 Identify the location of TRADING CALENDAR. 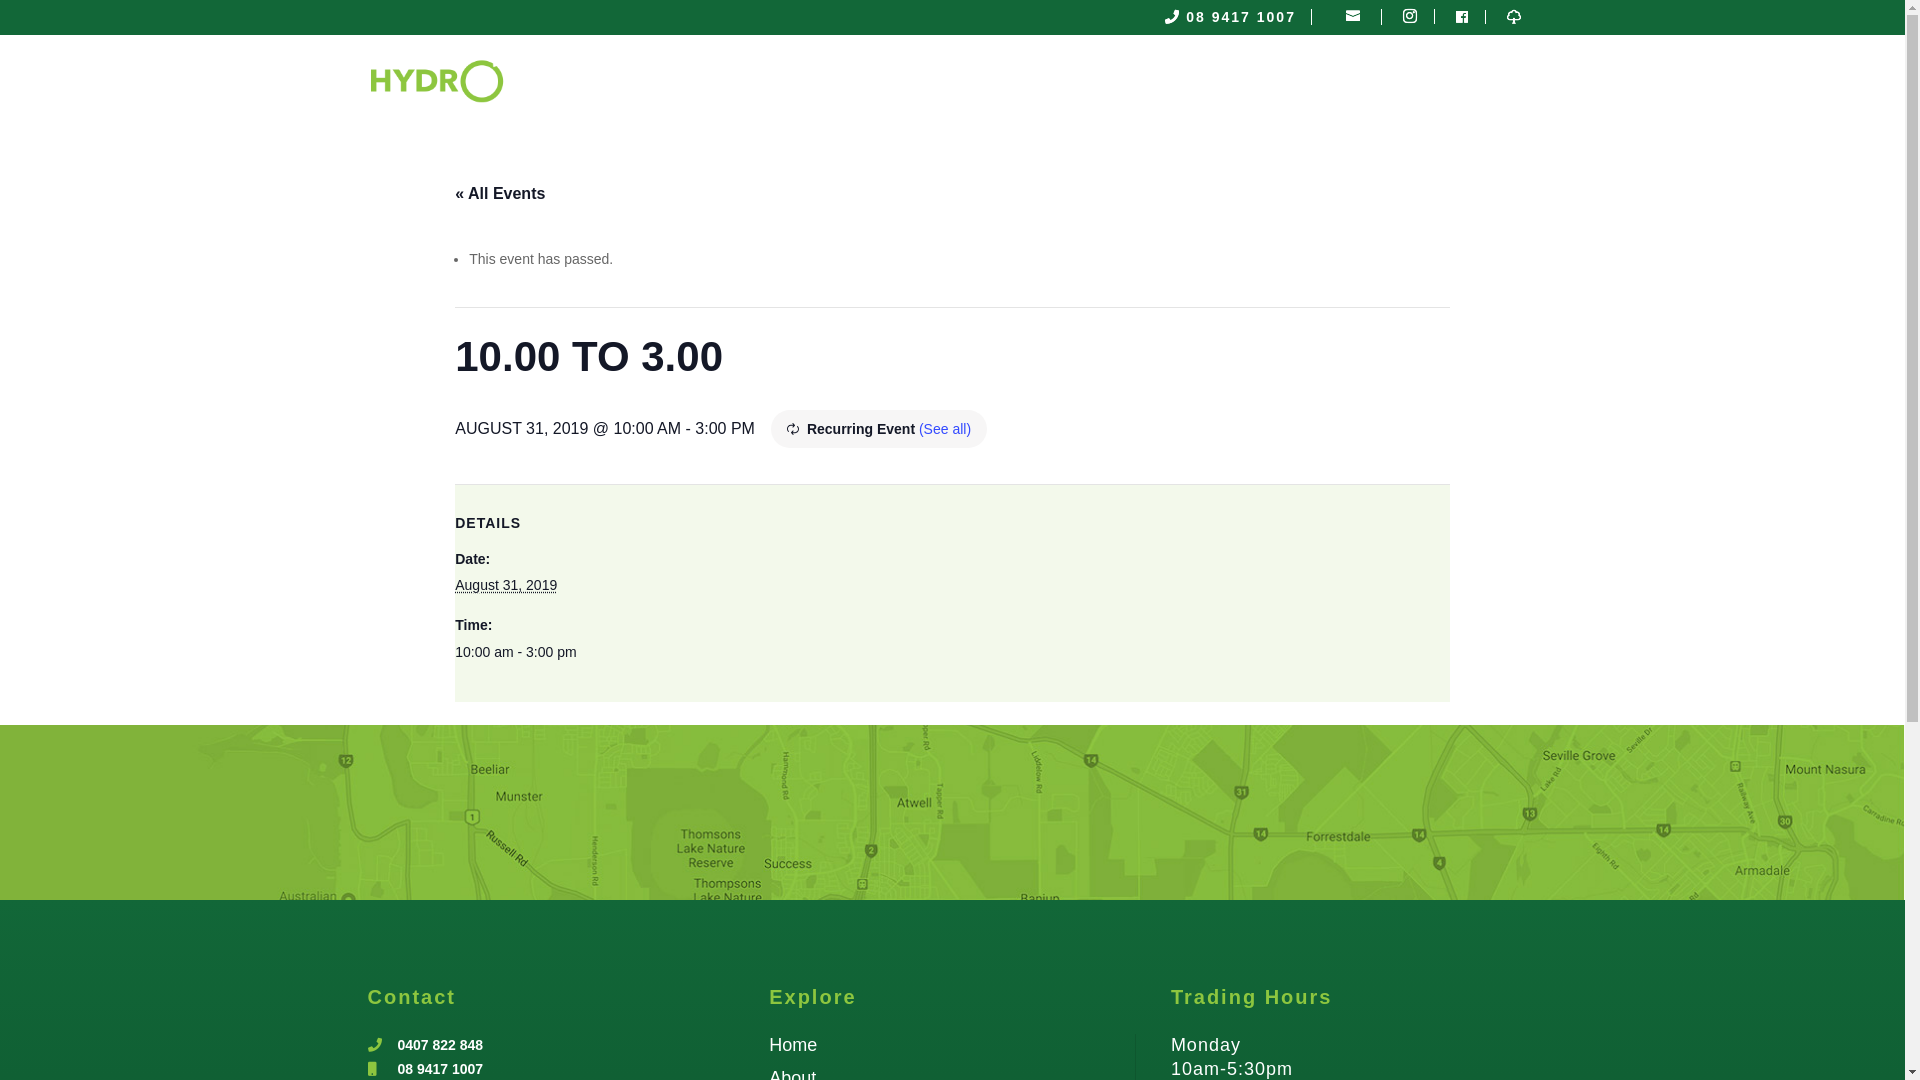
(1354, 80).